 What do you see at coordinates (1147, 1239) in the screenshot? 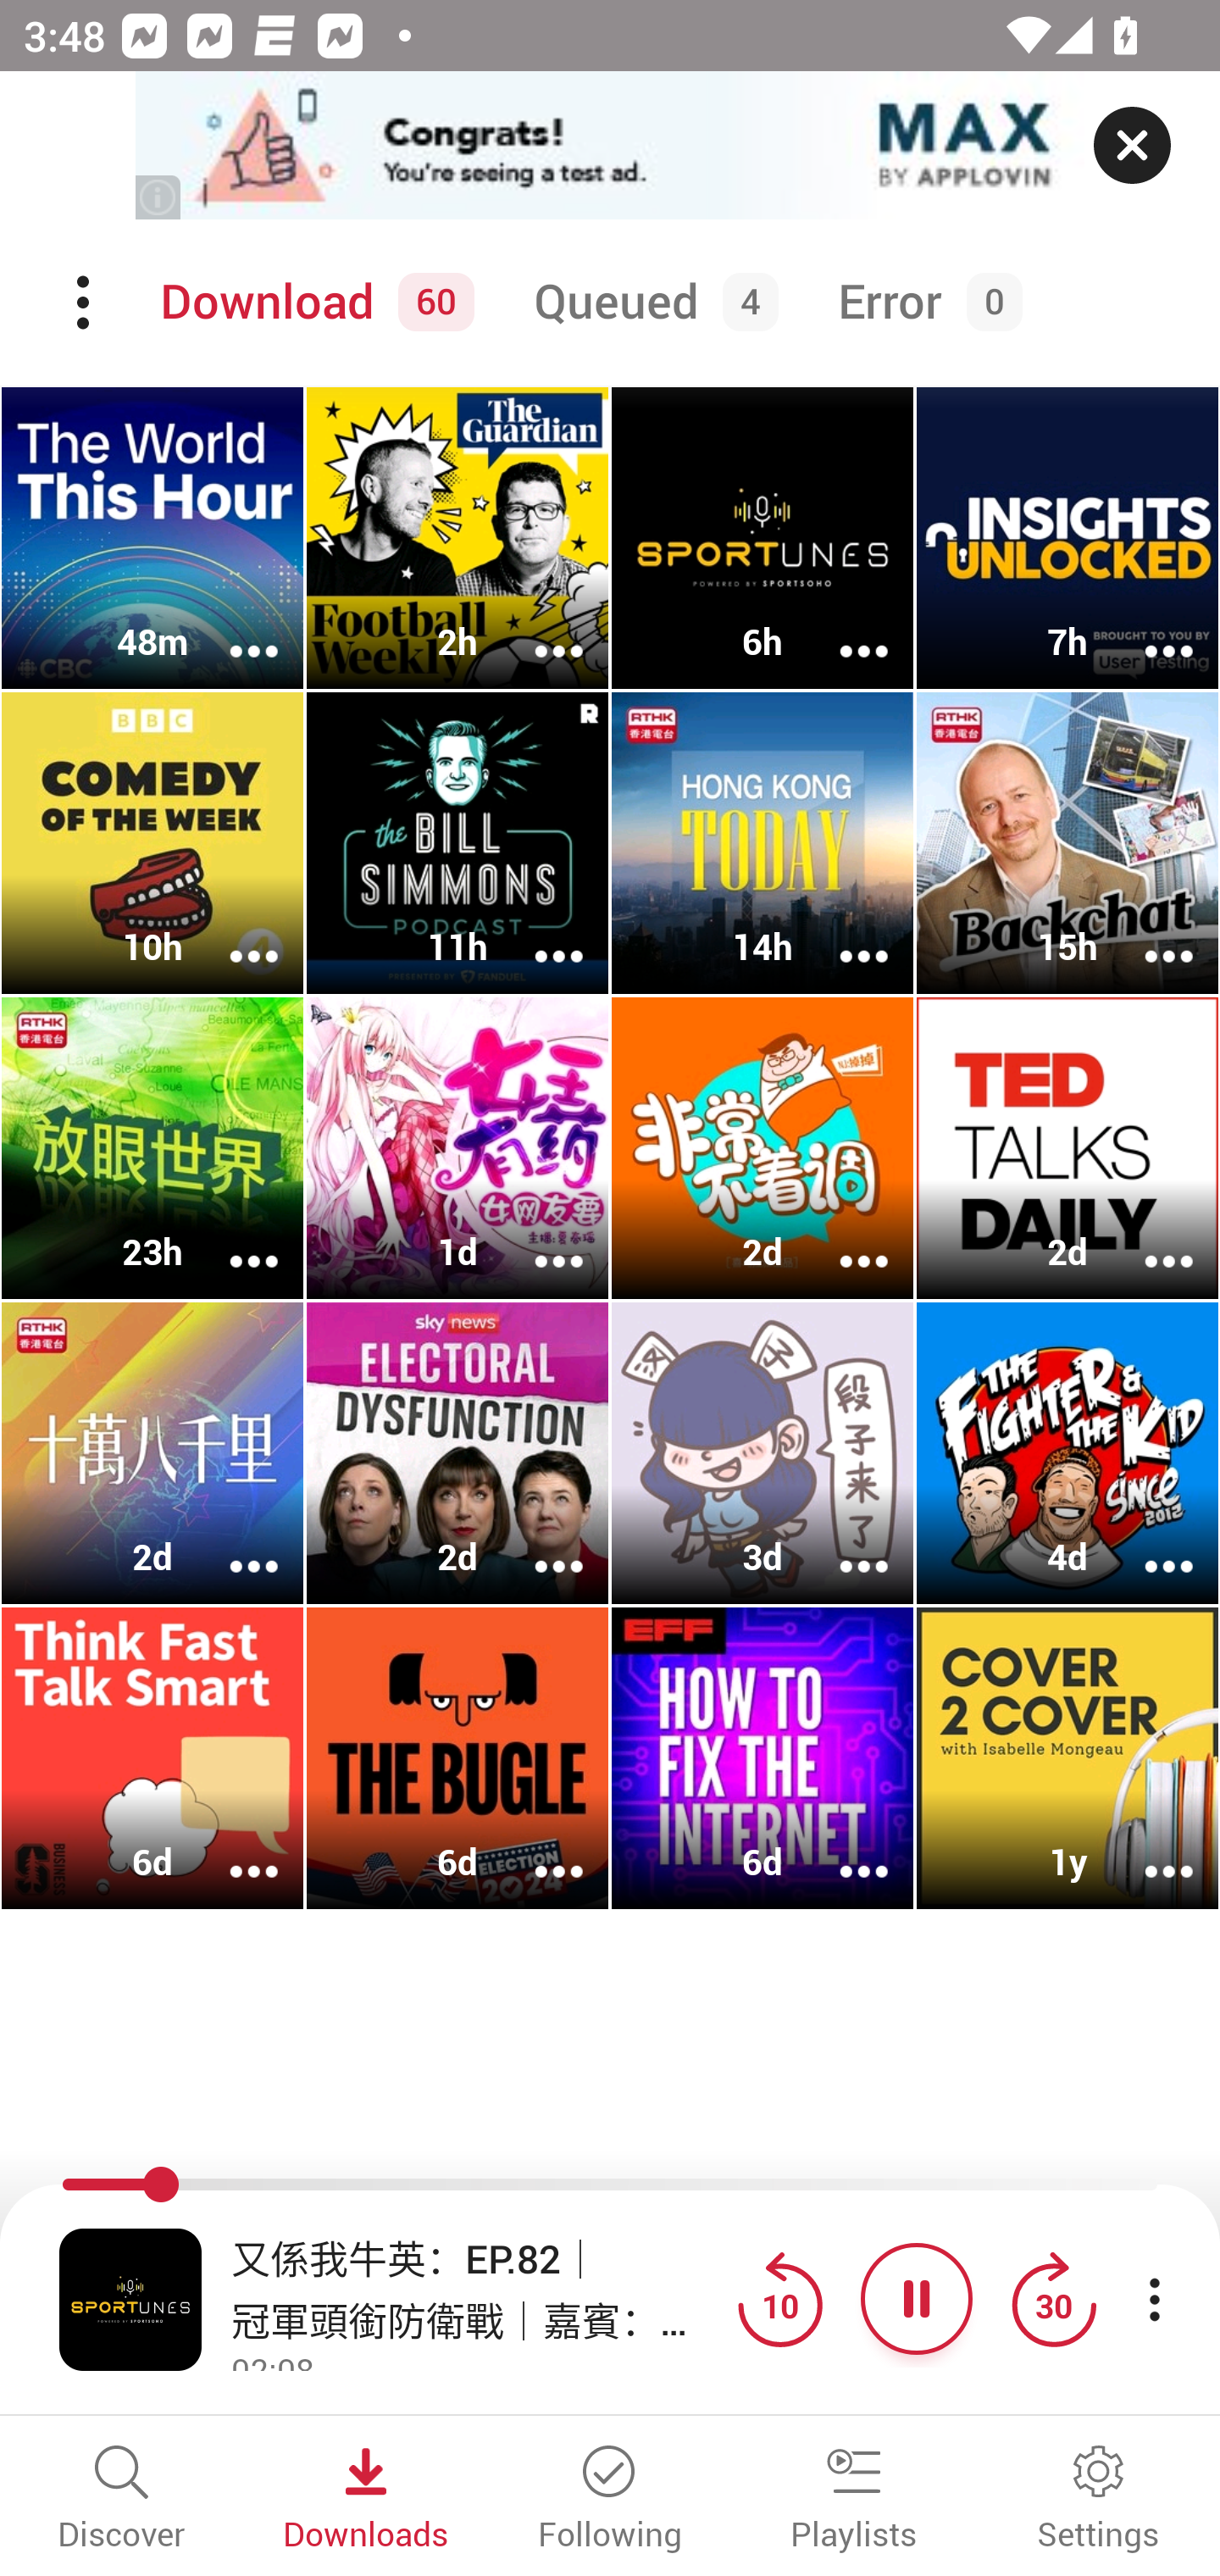
I see `More options` at bounding box center [1147, 1239].